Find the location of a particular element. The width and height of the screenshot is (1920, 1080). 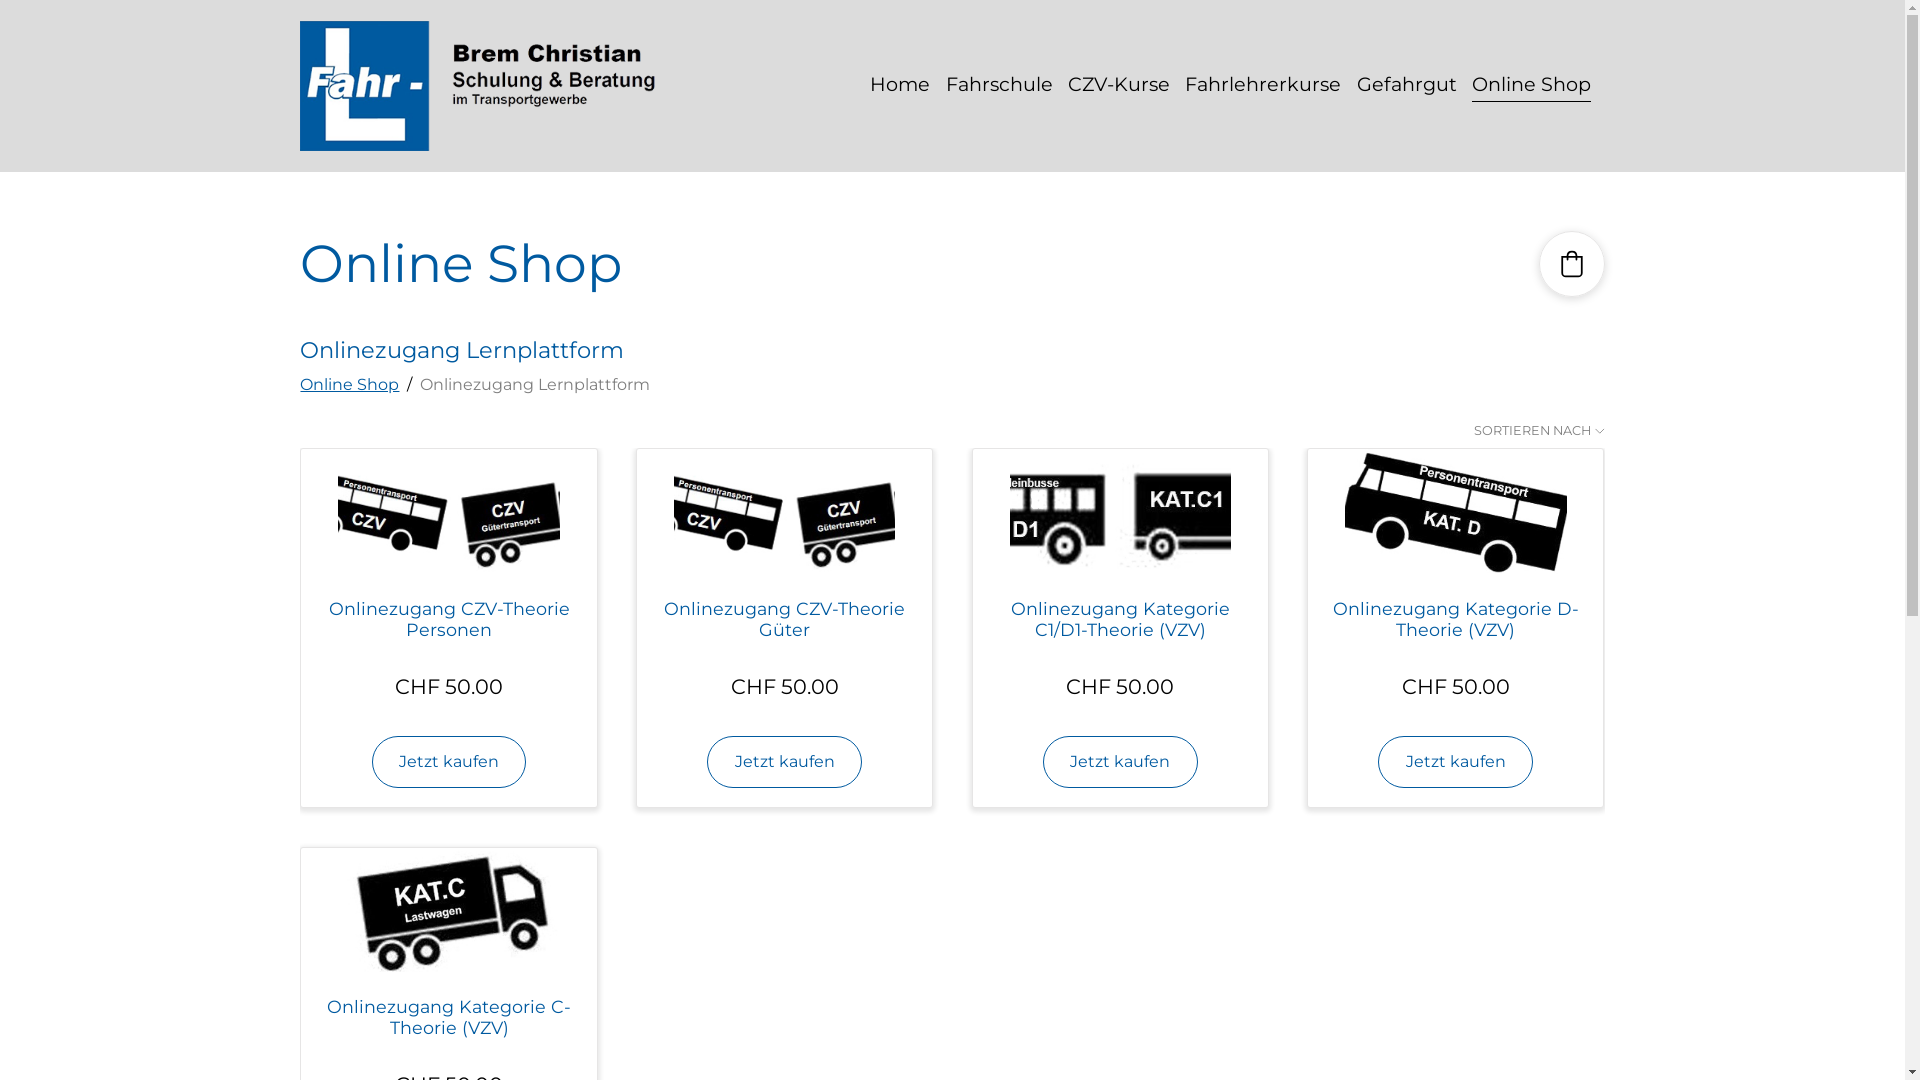

Onlinezugang Kategorie D-Theorie (VZV) is located at coordinates (1456, 619).